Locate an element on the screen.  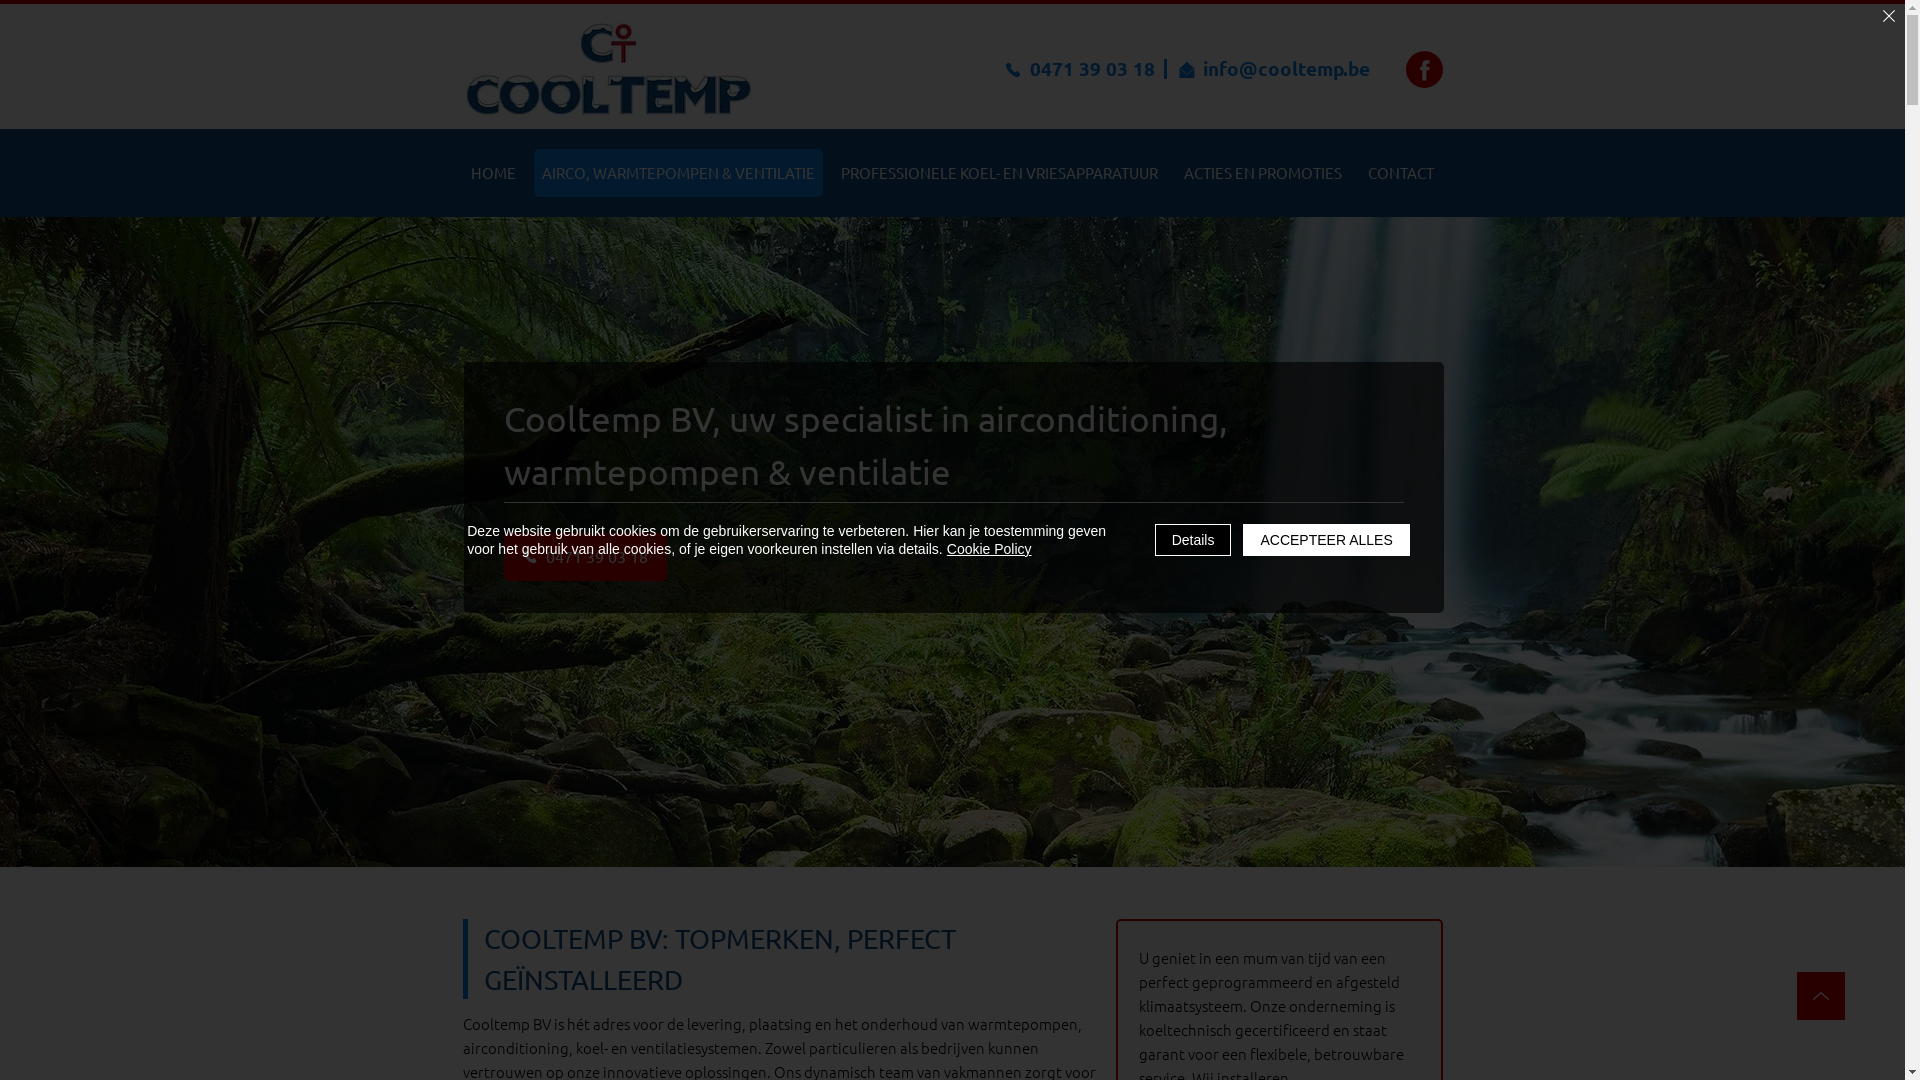
HOME is located at coordinates (492, 173).